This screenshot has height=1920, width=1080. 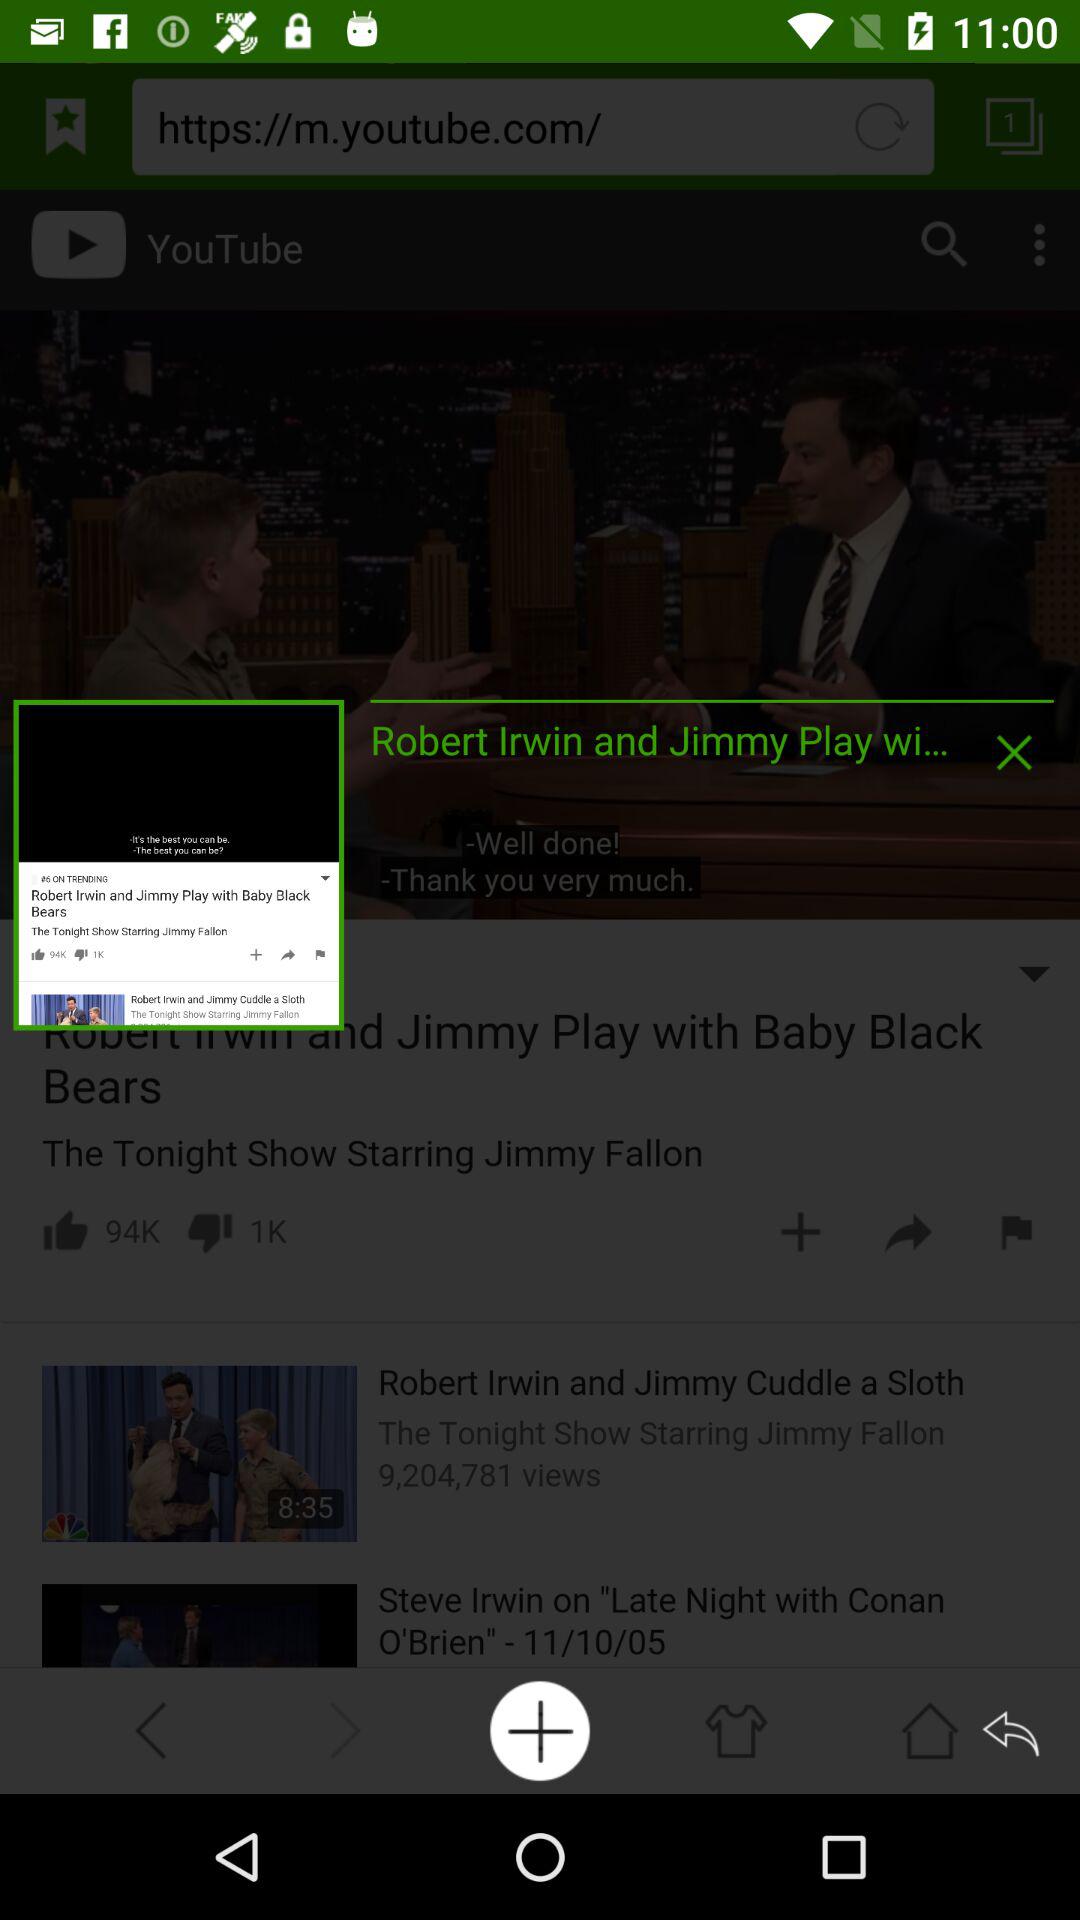 What do you see at coordinates (1014, 752) in the screenshot?
I see `select to close the pop up` at bounding box center [1014, 752].